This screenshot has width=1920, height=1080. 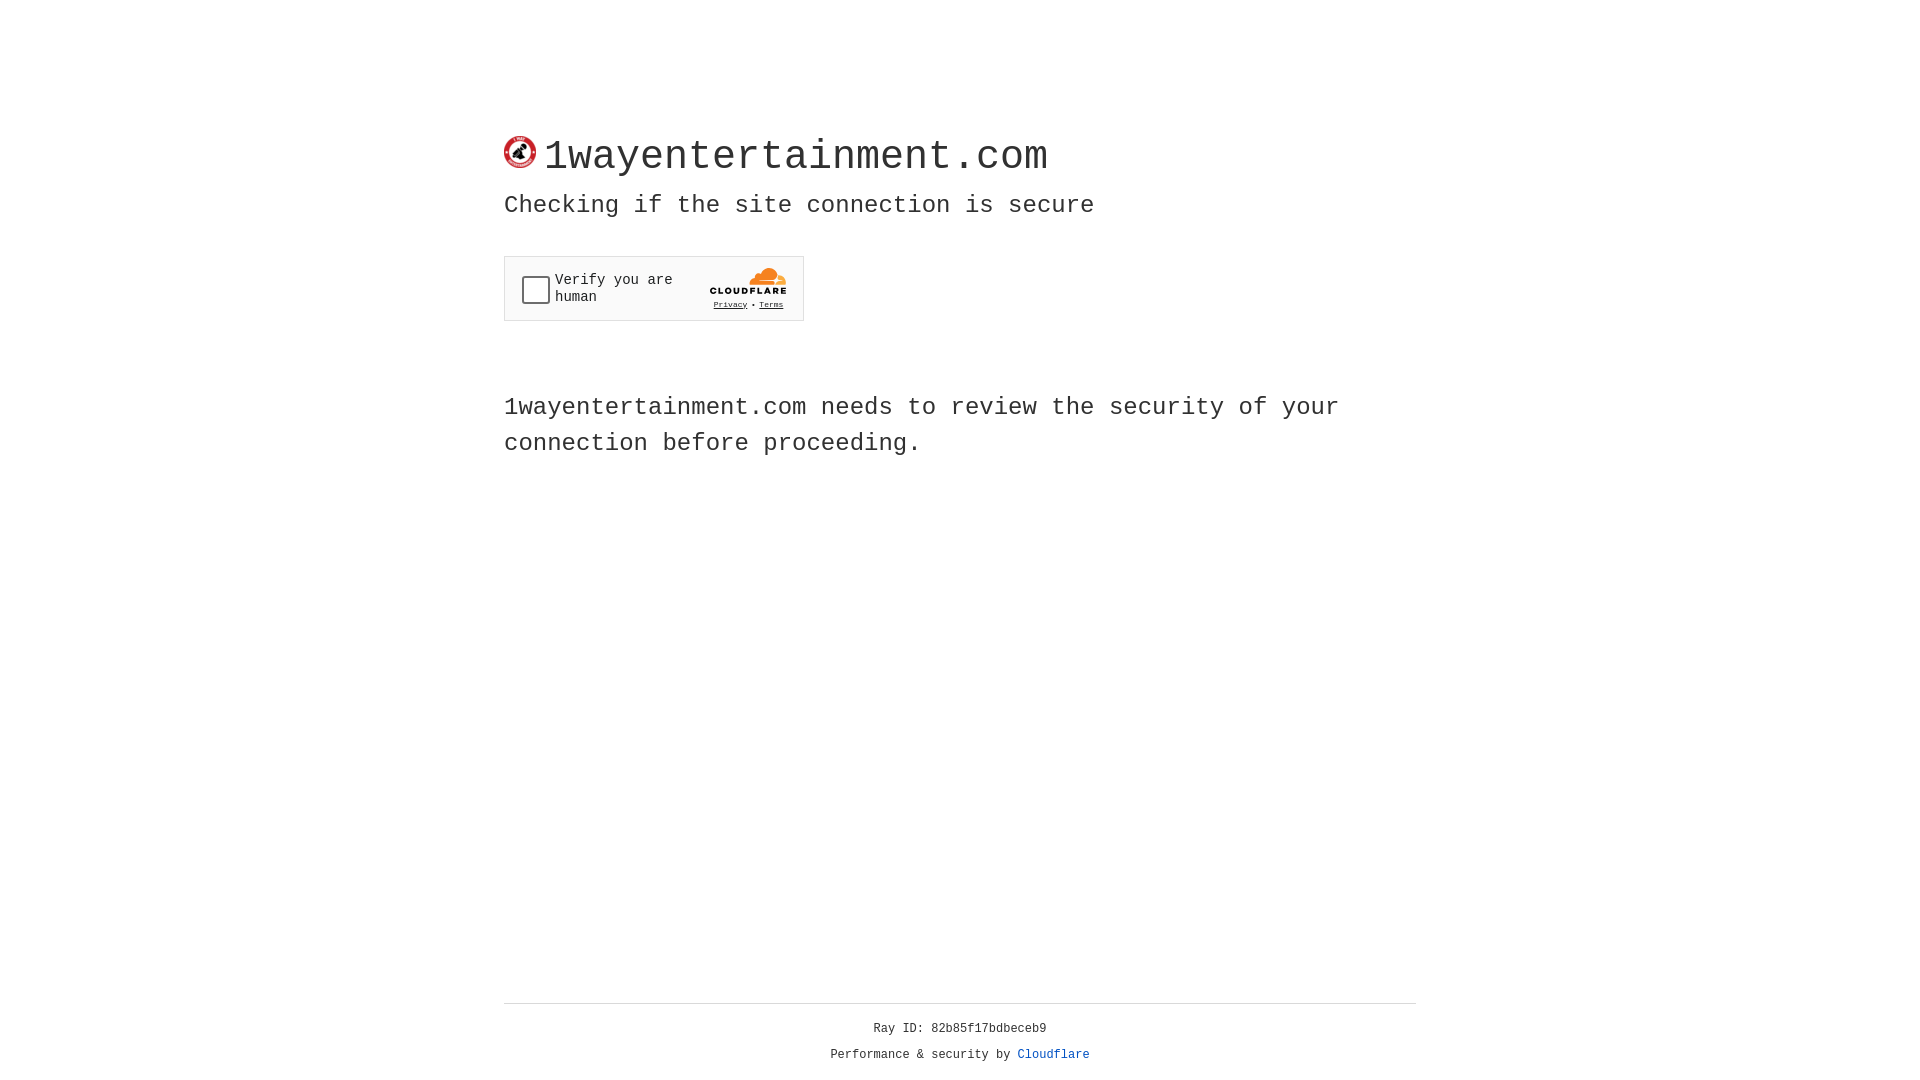 What do you see at coordinates (654, 288) in the screenshot?
I see `Widget containing a Cloudflare security challenge` at bounding box center [654, 288].